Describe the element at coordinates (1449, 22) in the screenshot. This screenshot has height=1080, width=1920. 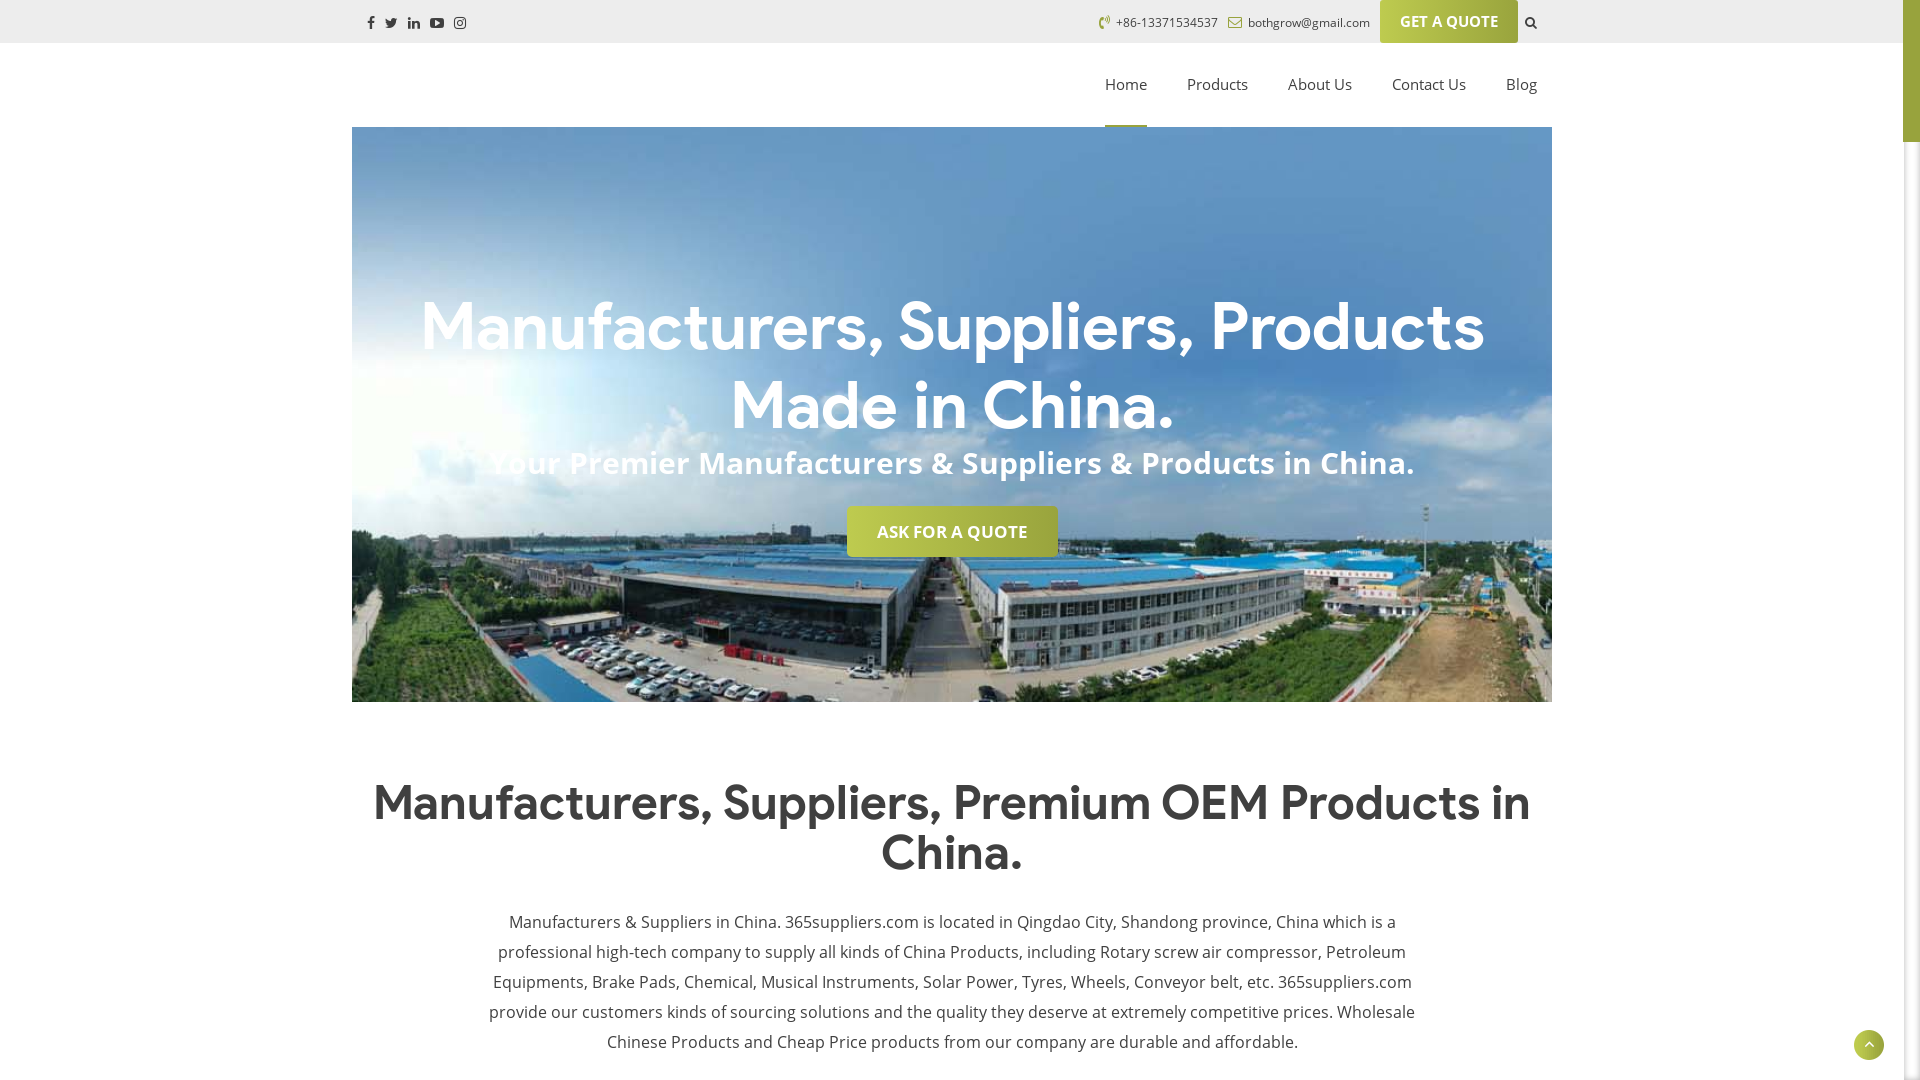
I see `GET A QUOTE` at that location.